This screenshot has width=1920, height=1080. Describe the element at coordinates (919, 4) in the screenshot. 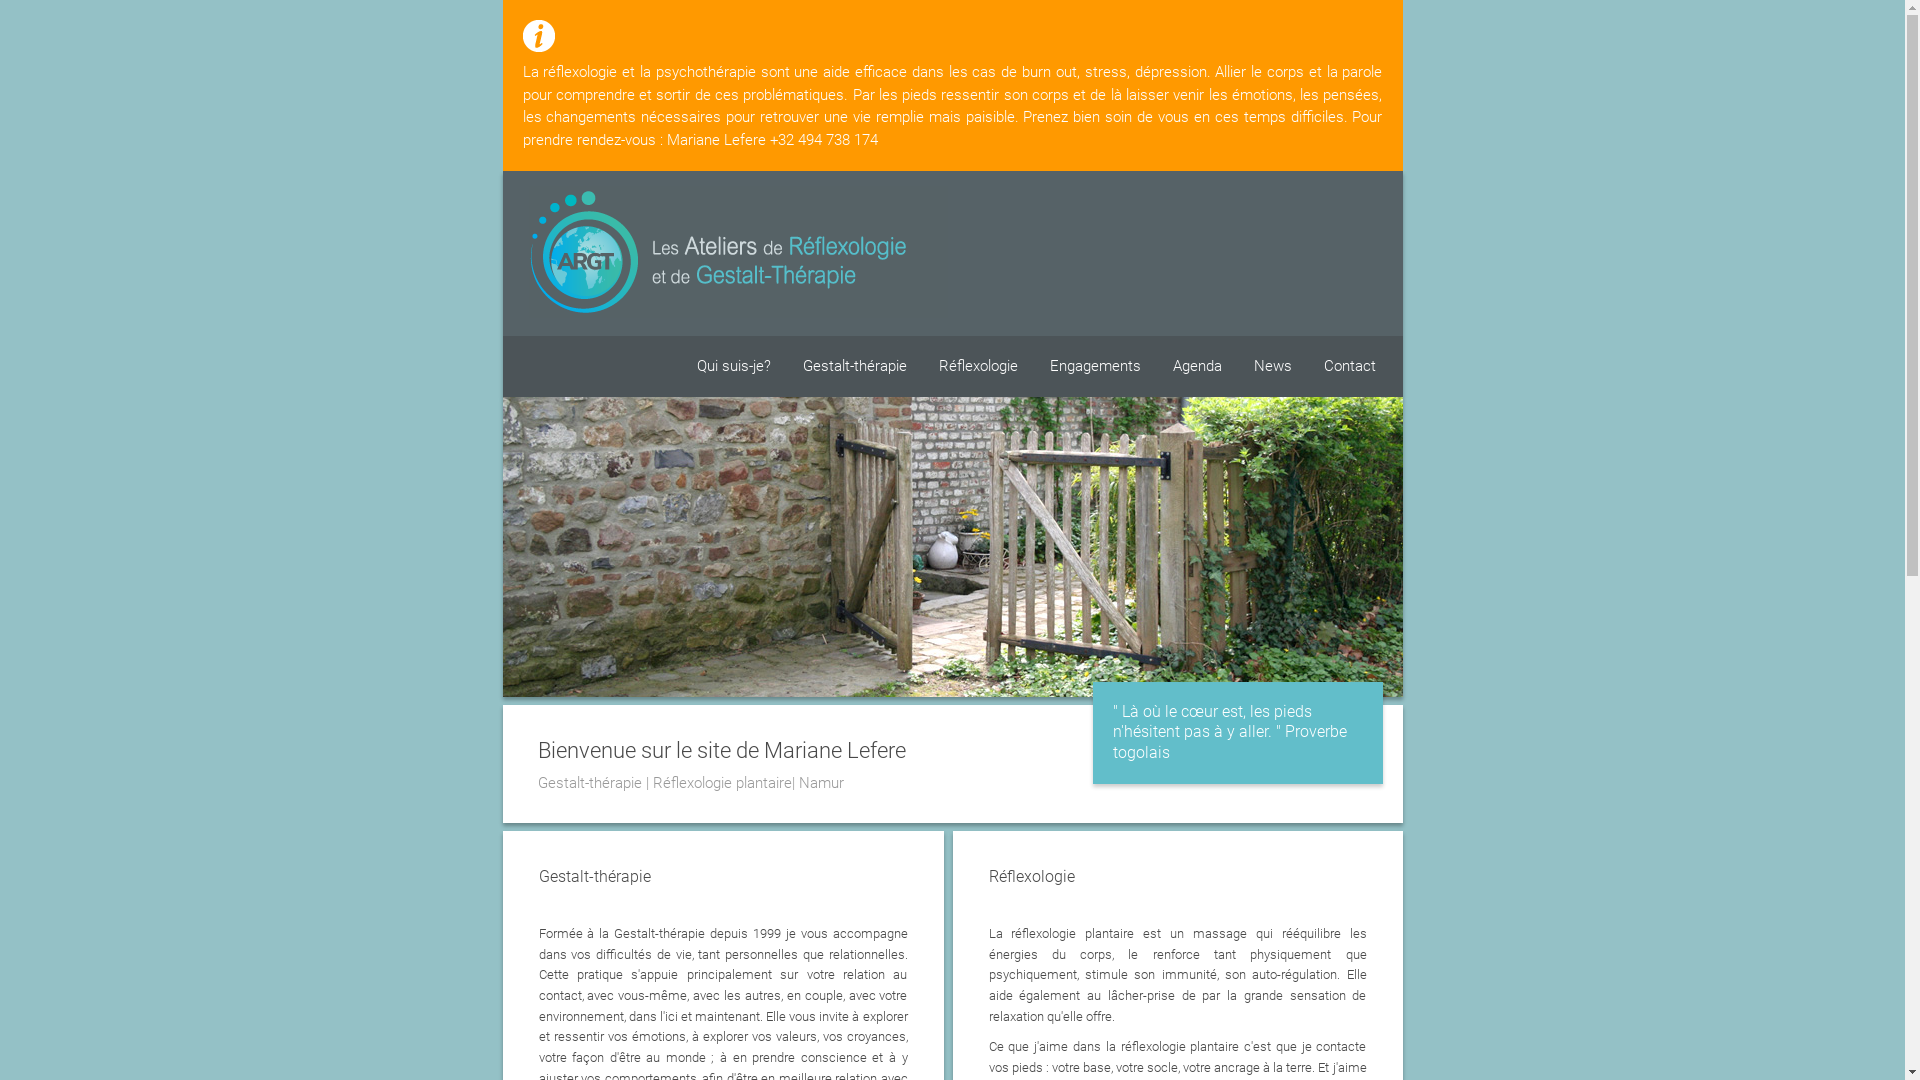

I see `Aller au contenu principal` at that location.